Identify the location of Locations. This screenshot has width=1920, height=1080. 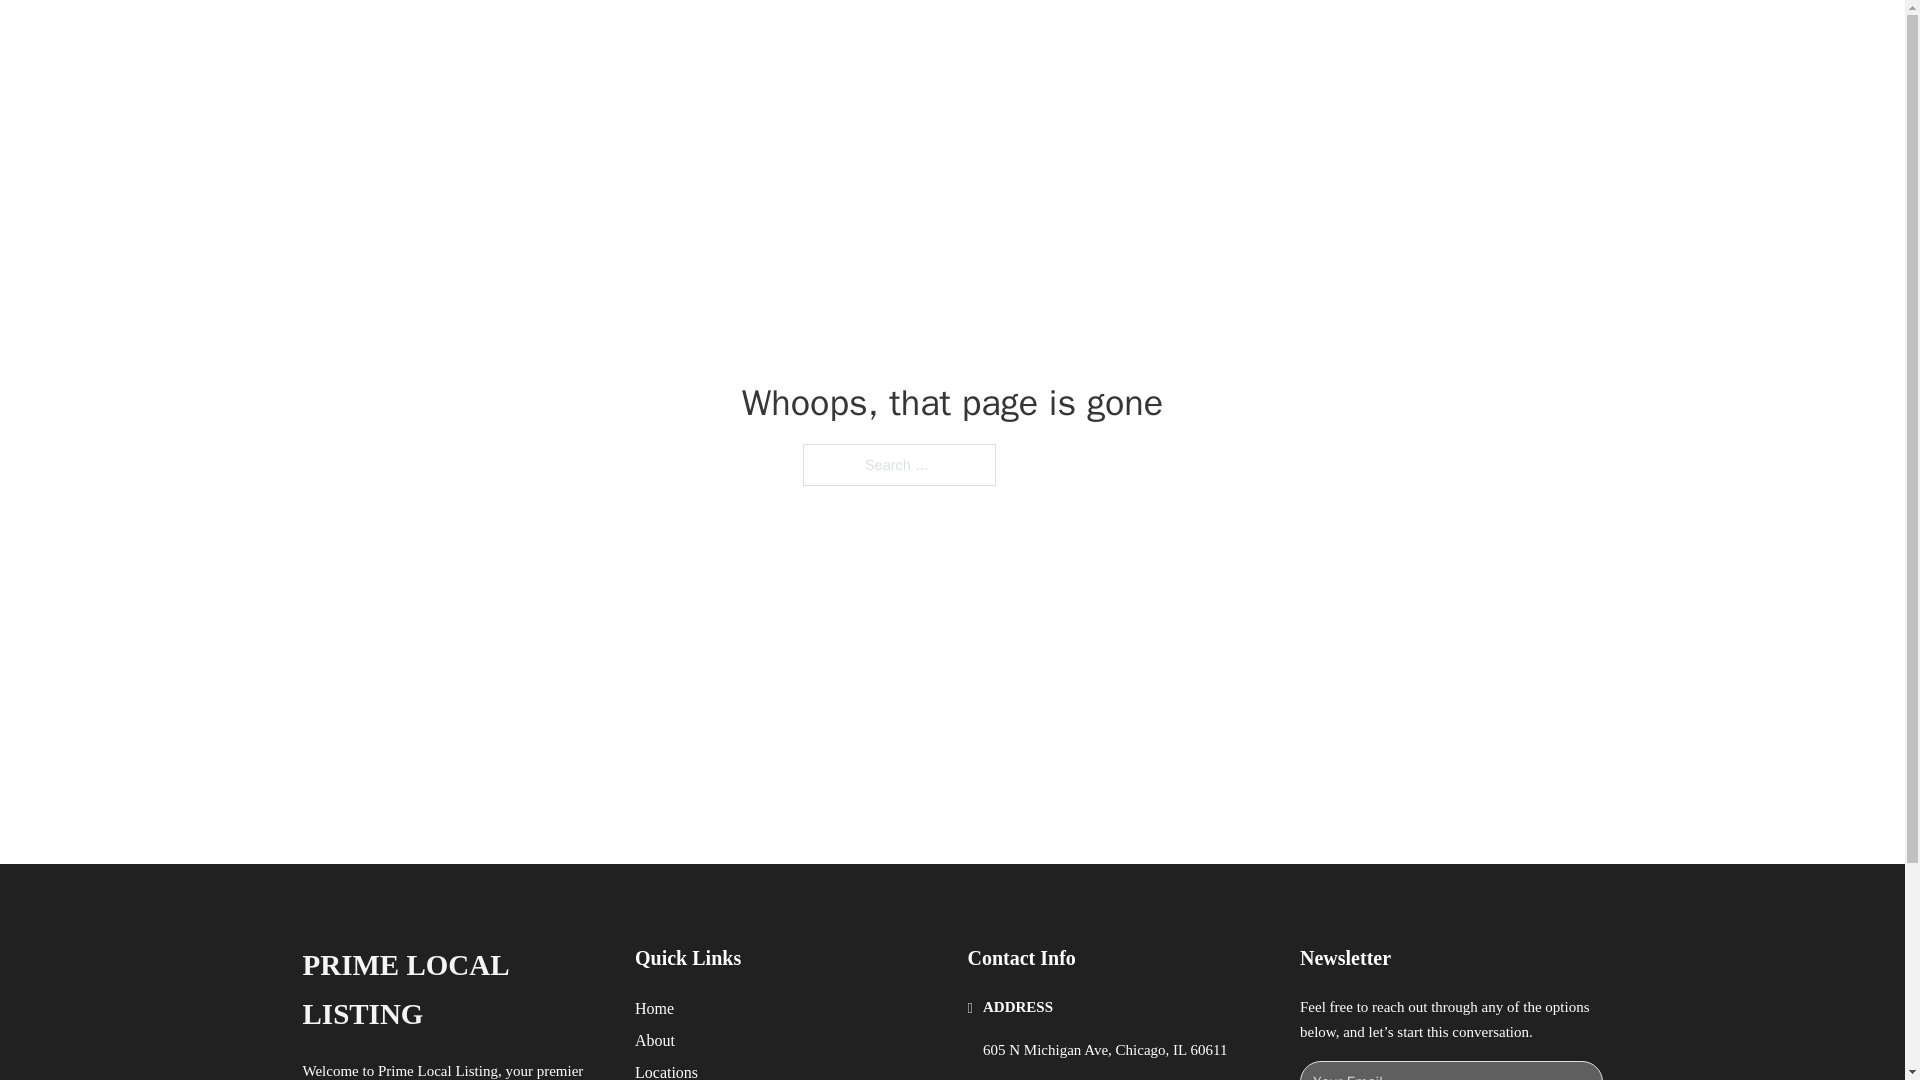
(666, 1070).